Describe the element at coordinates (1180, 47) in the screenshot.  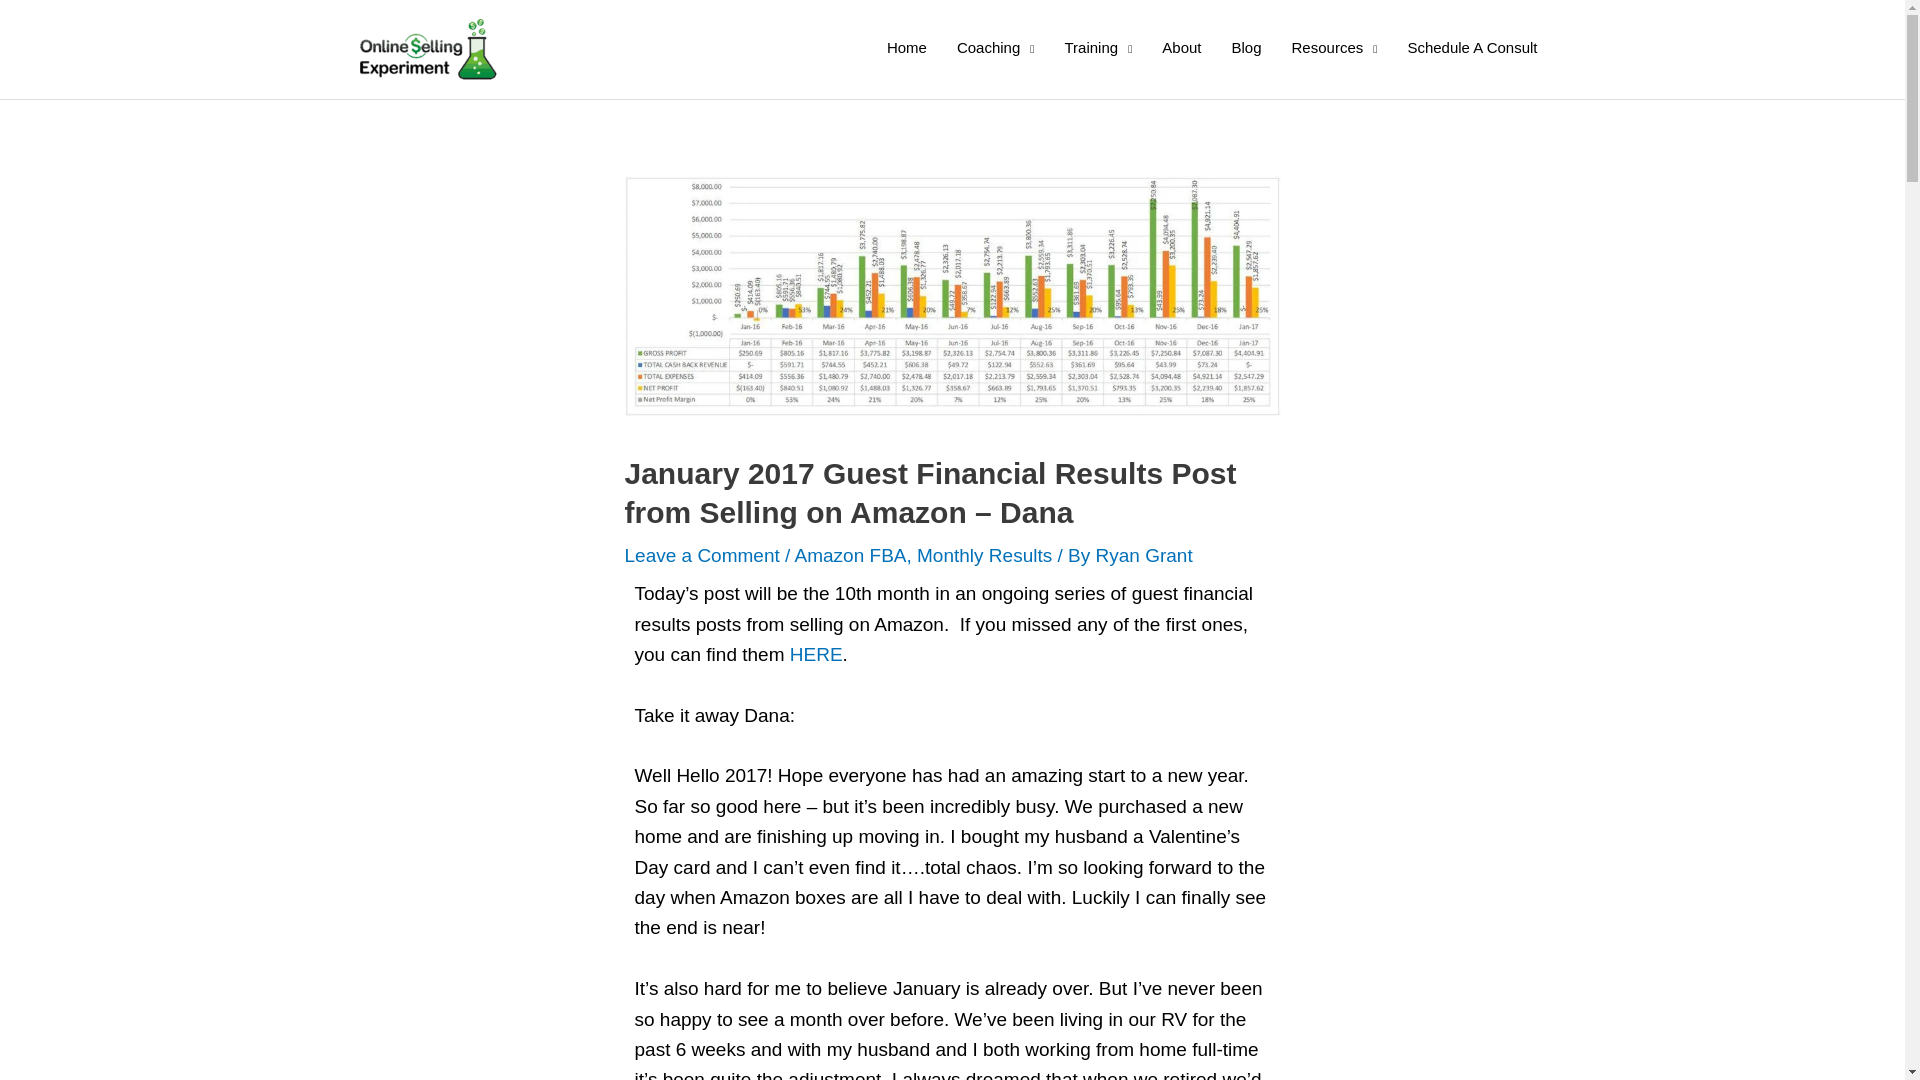
I see `About` at that location.